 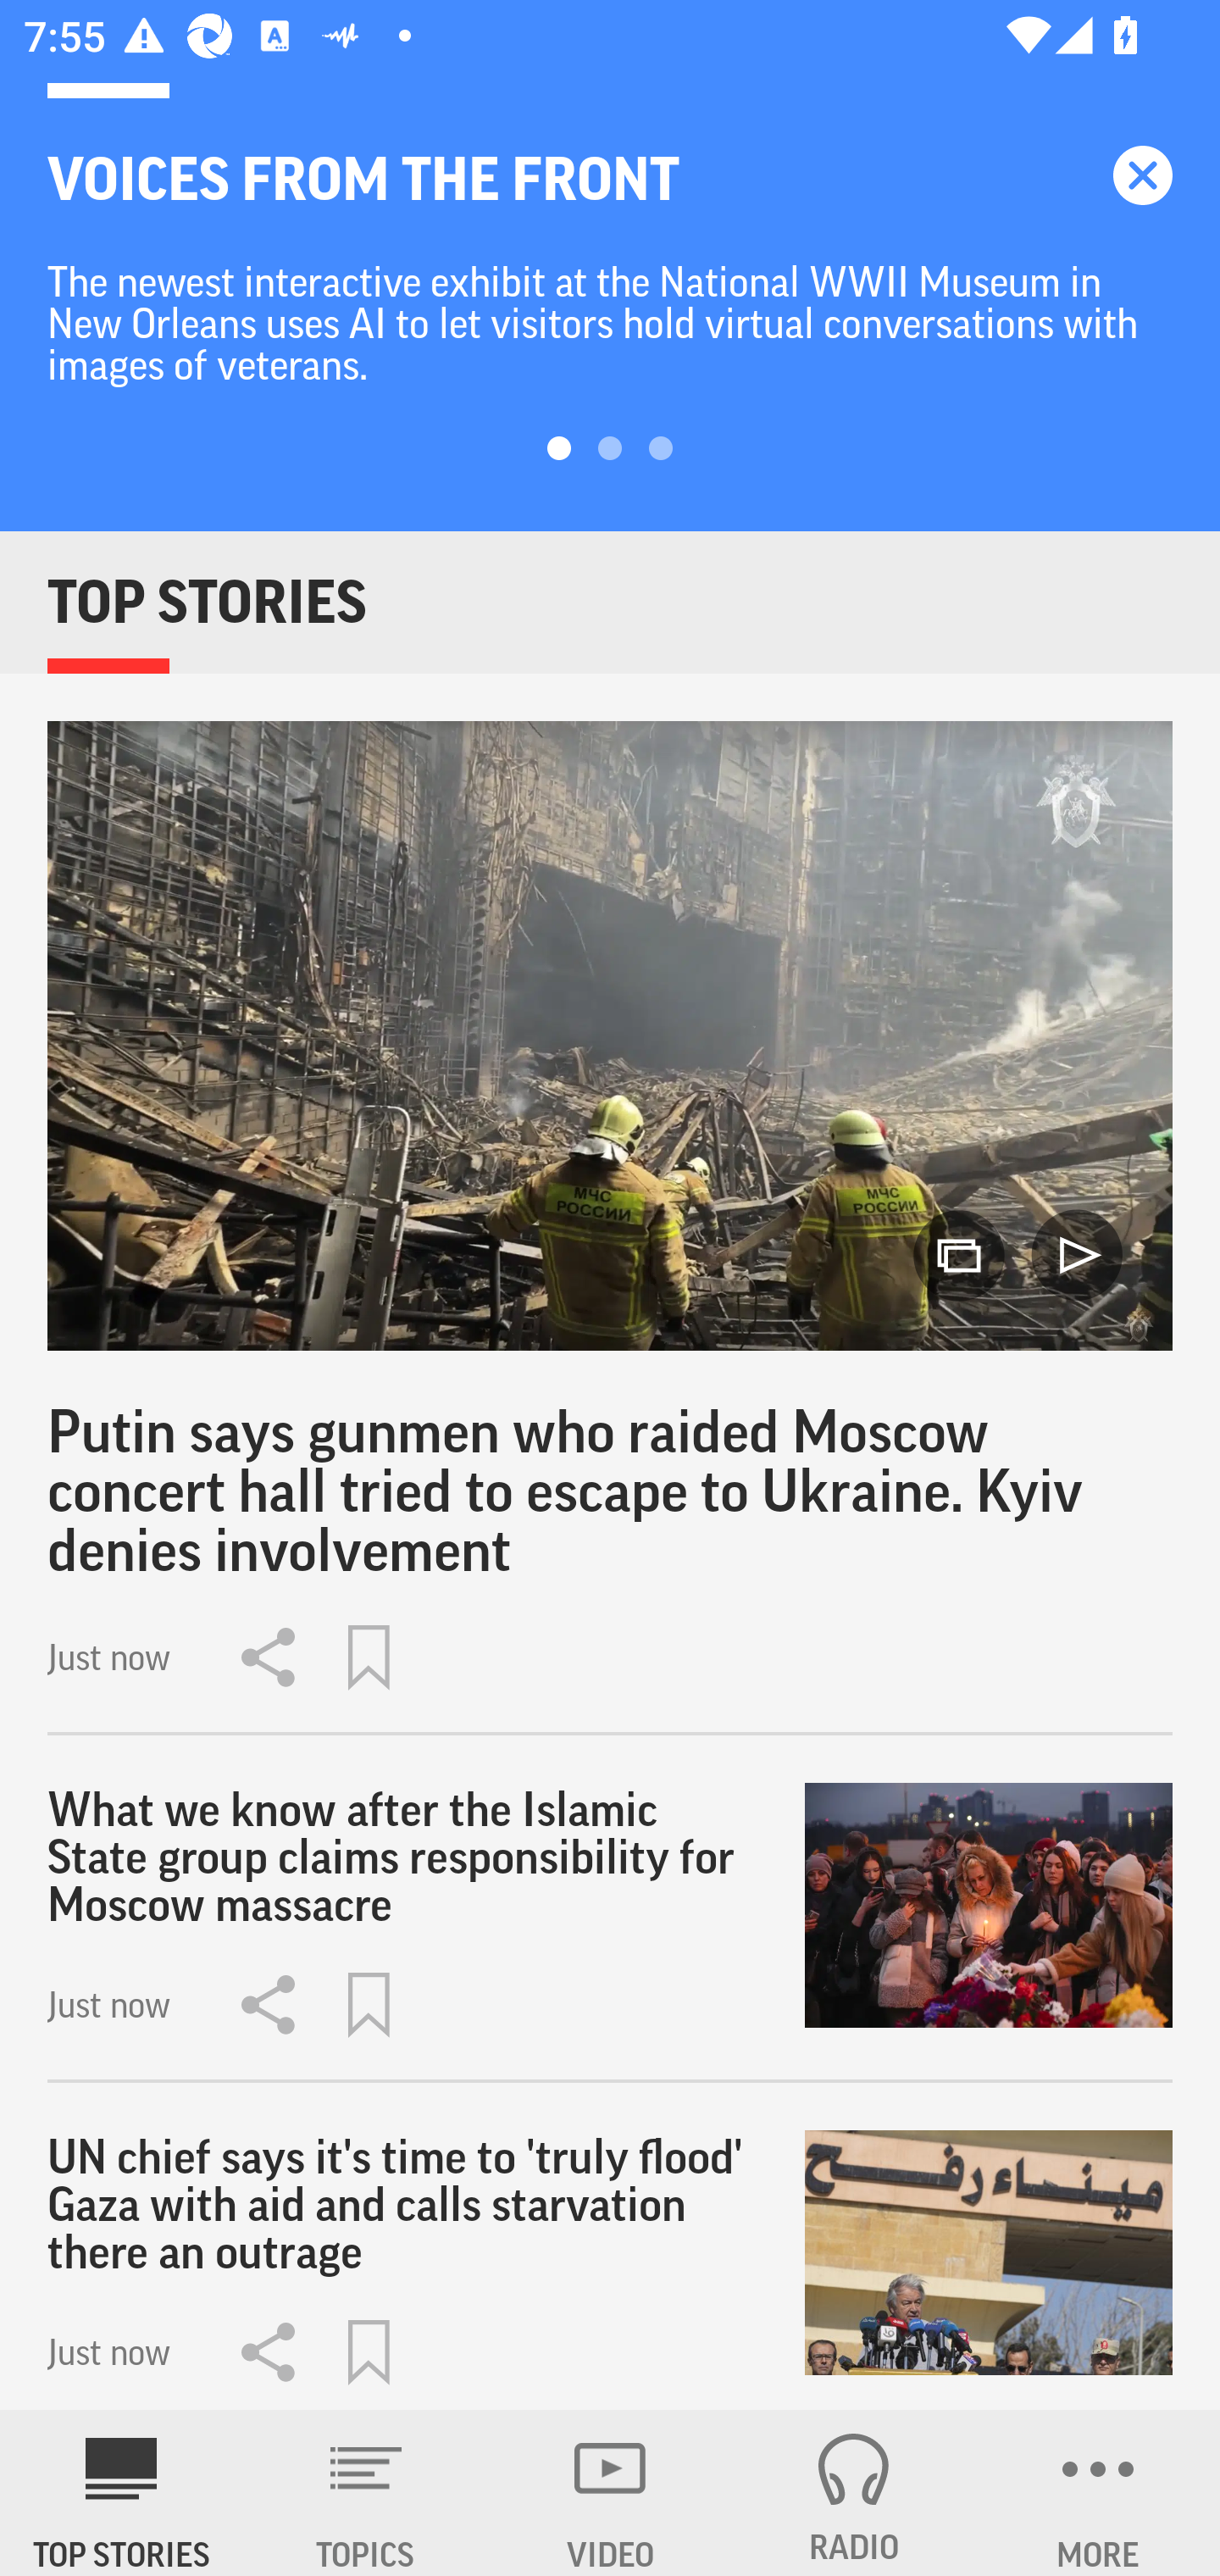 I want to click on TOPICS, so click(x=366, y=2493).